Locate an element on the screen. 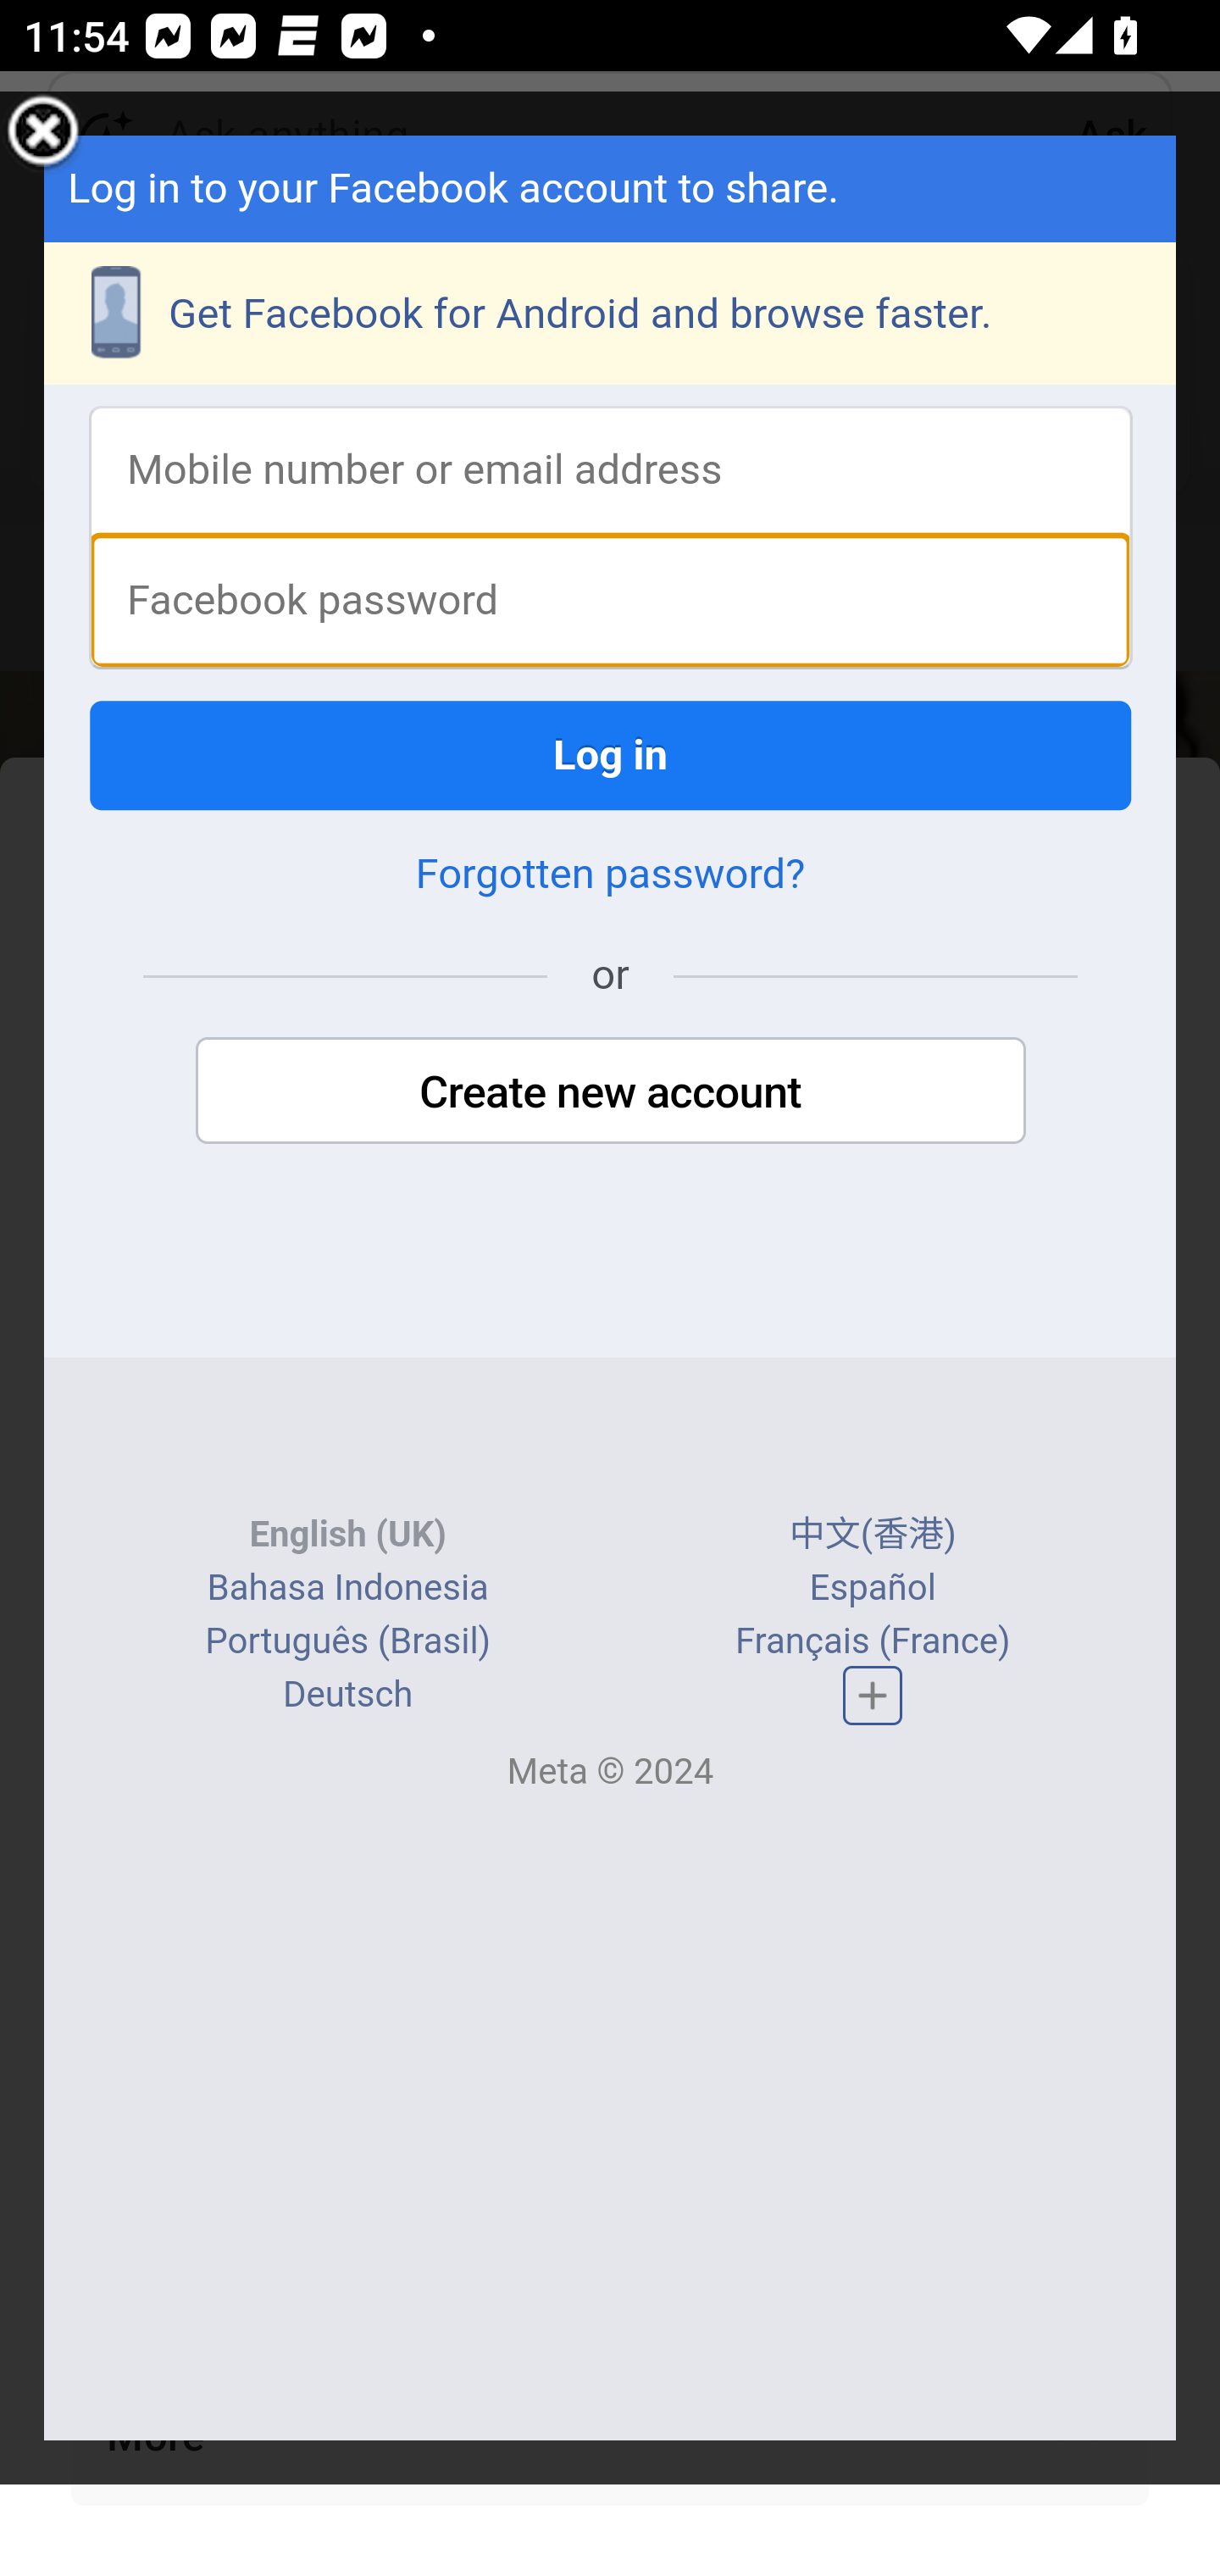 The image size is (1220, 2576). Español is located at coordinates (872, 1588).